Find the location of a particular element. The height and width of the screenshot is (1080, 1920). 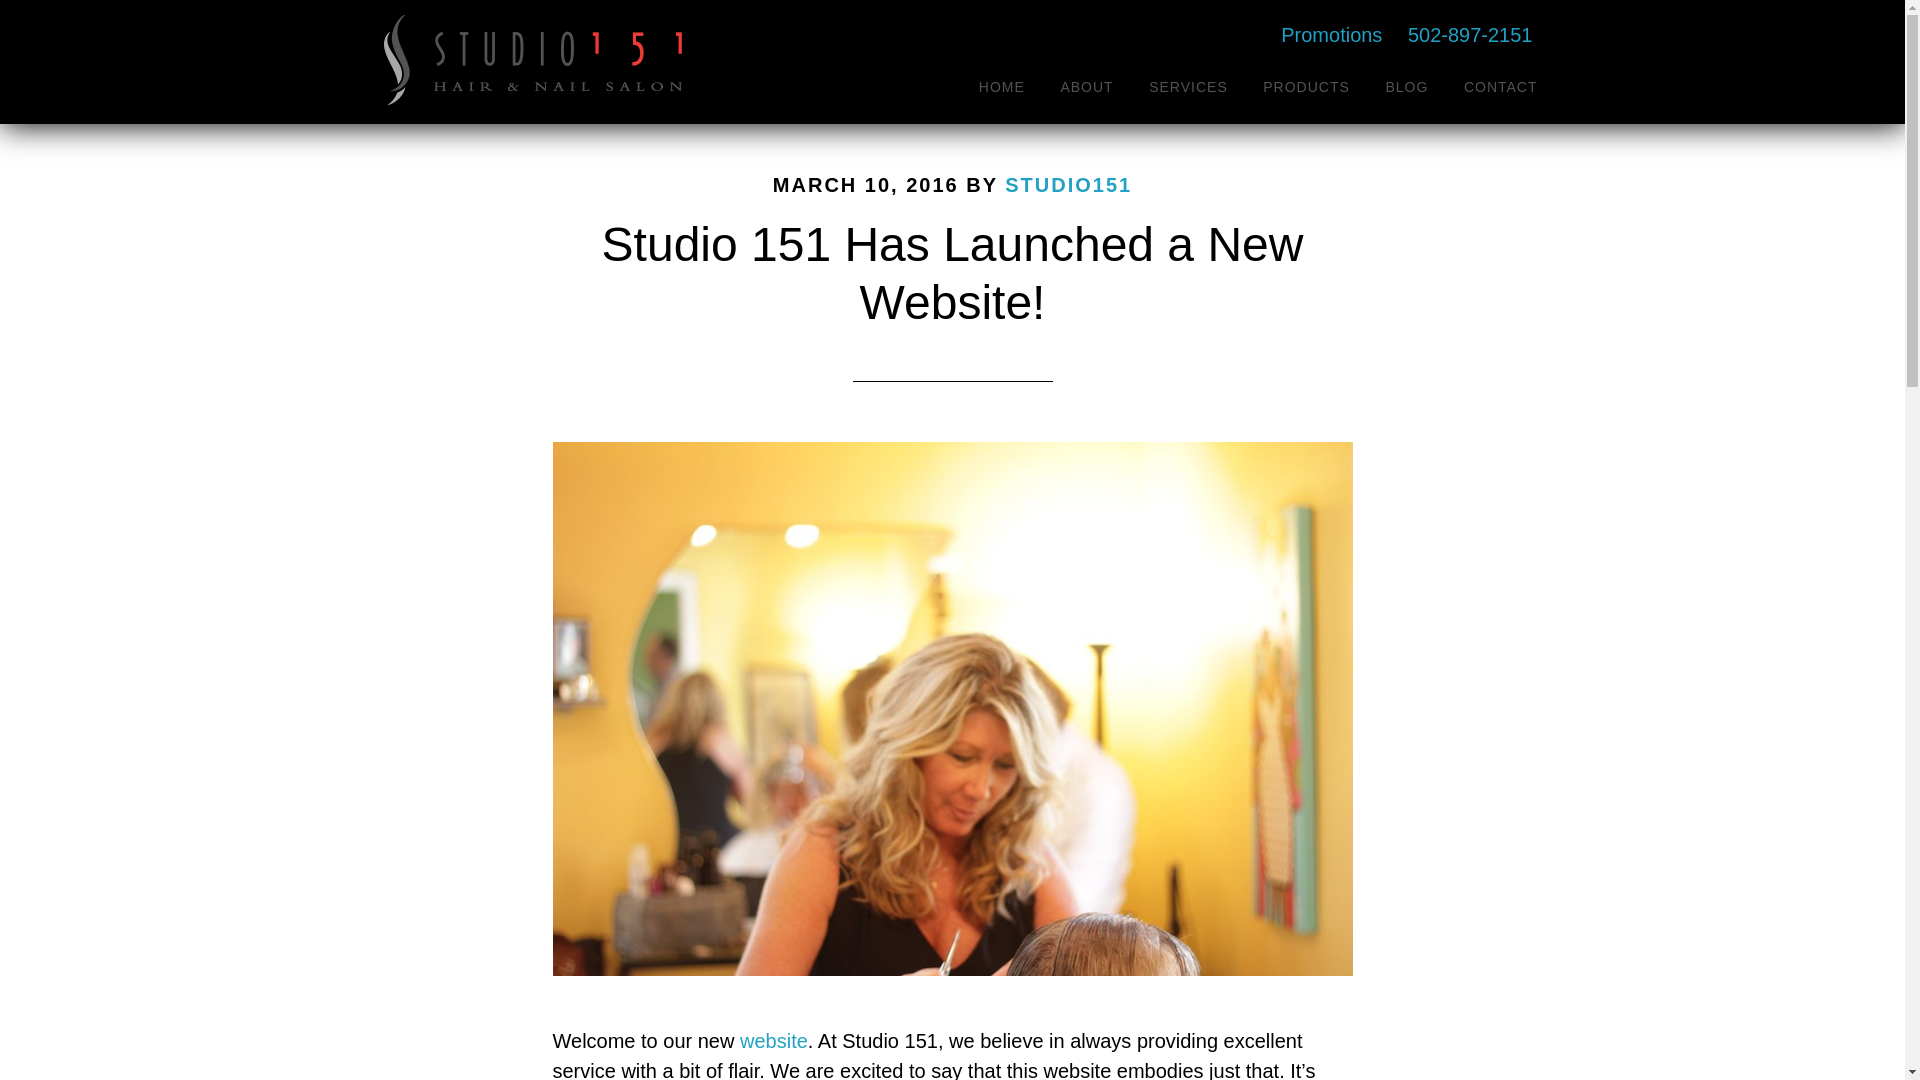

ABOUT is located at coordinates (1086, 86).